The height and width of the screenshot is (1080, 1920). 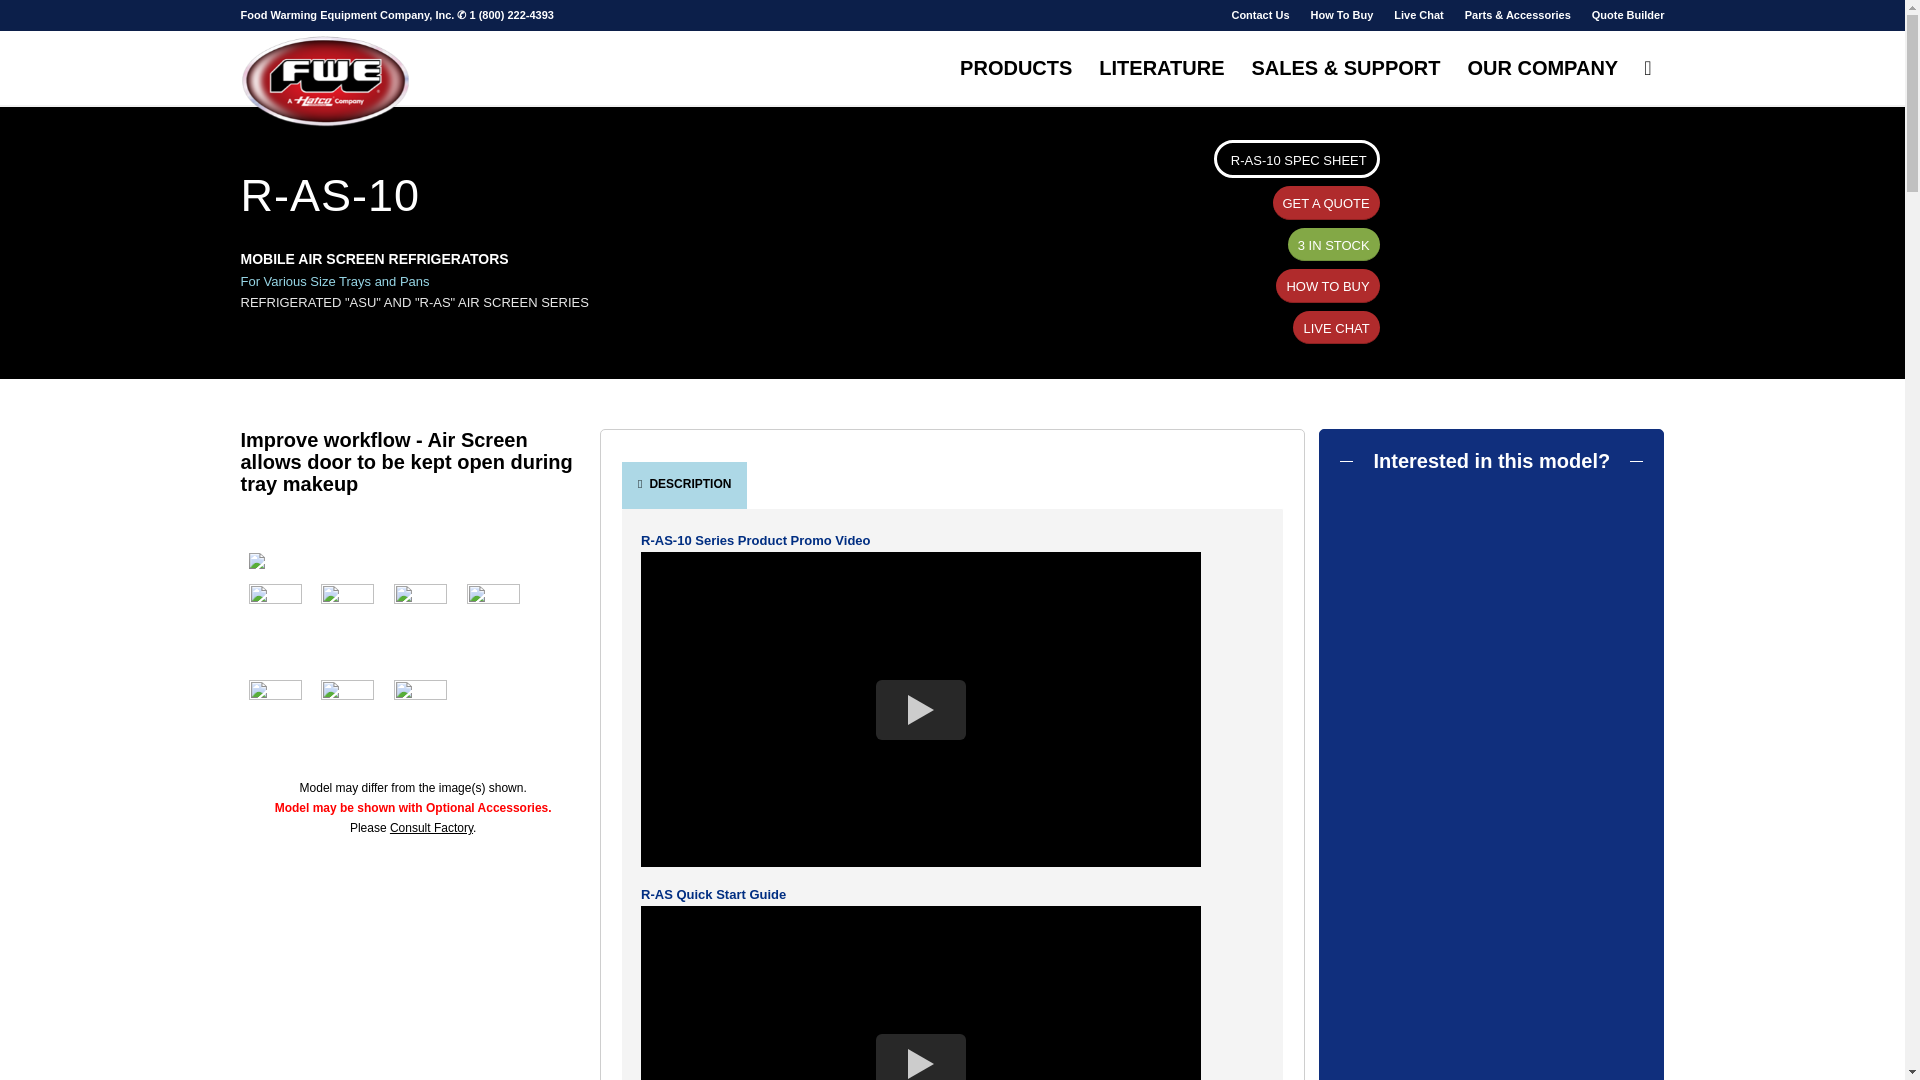 What do you see at coordinates (1259, 15) in the screenshot?
I see `Contact Us` at bounding box center [1259, 15].